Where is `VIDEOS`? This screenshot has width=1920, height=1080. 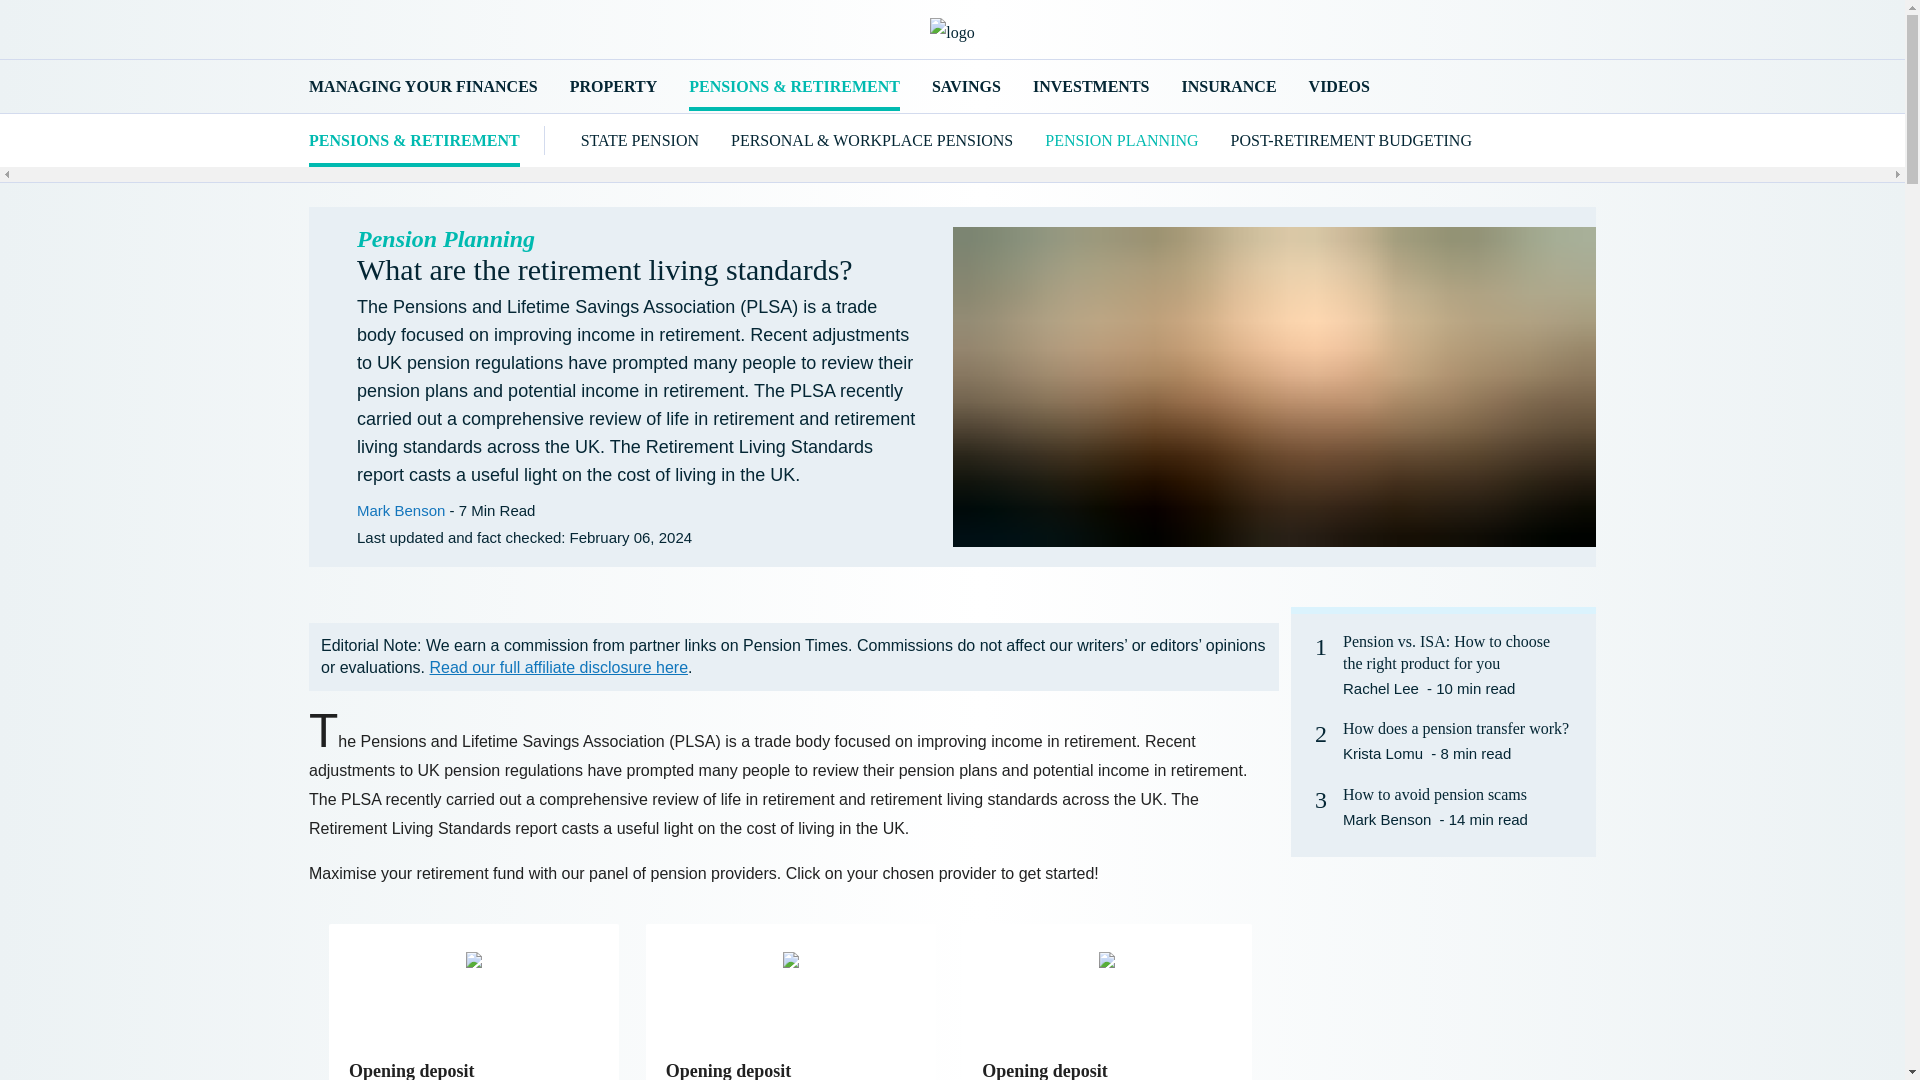 VIDEOS is located at coordinates (1340, 86).